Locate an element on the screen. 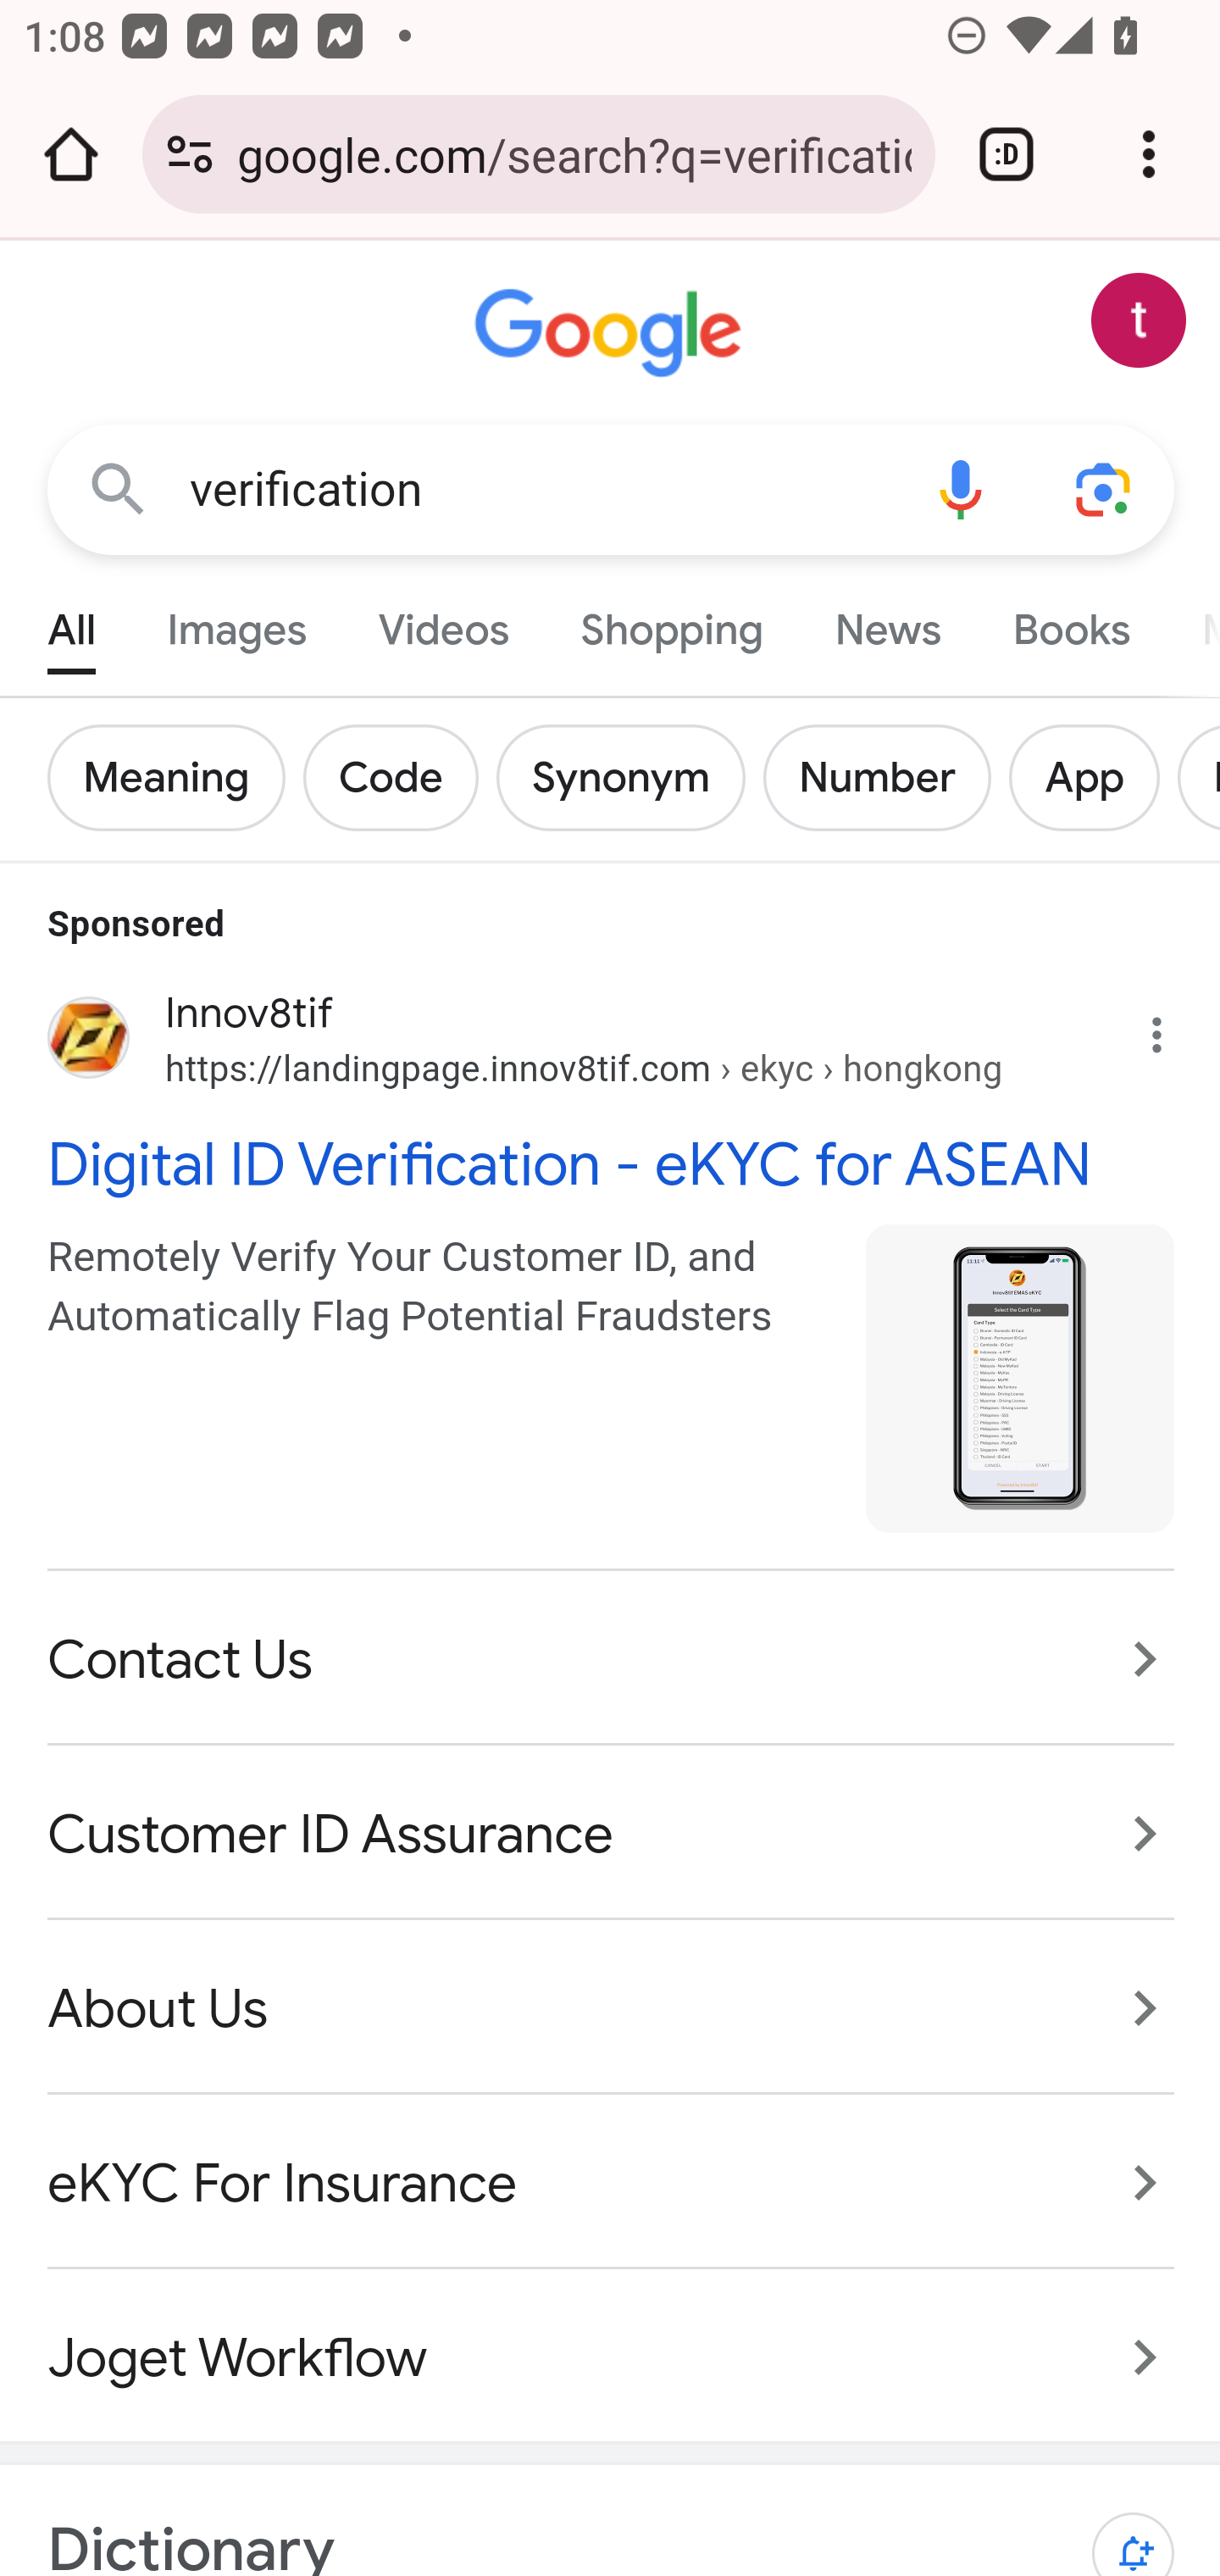 This screenshot has height=2576, width=1220. Connection is secure is located at coordinates (190, 154).